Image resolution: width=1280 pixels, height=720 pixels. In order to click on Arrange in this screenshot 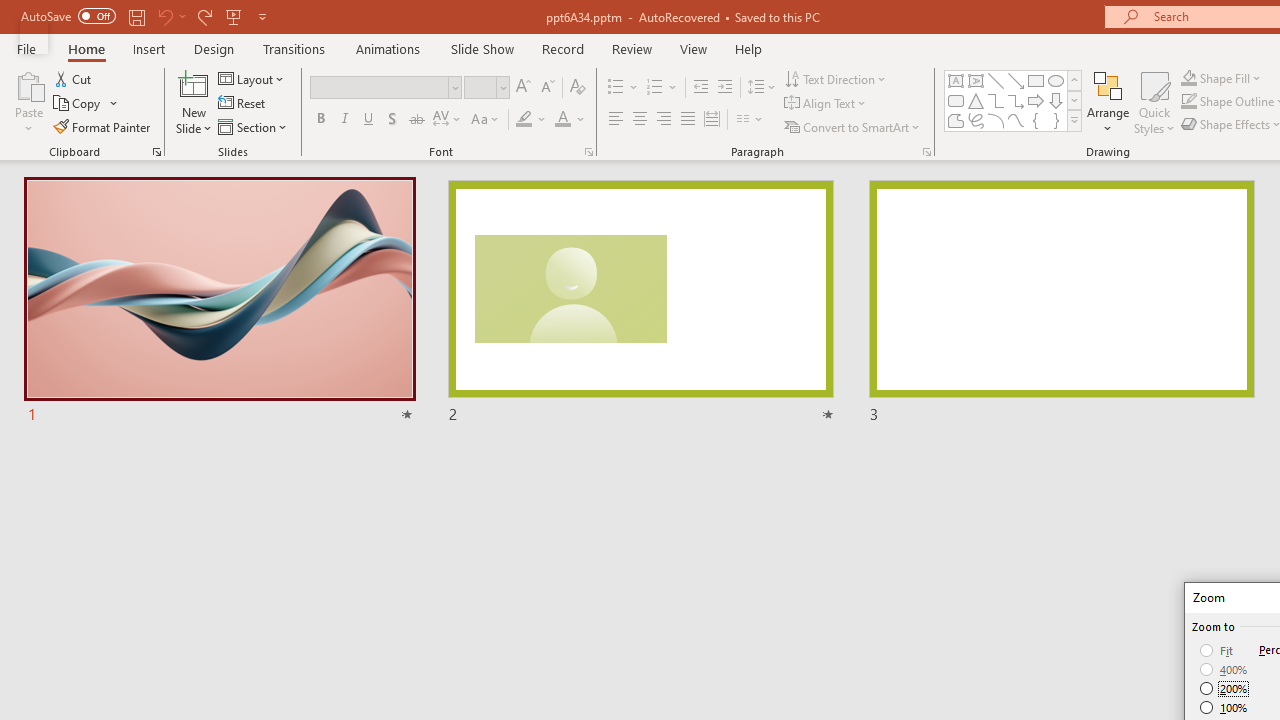, I will do `click(1108, 102)`.